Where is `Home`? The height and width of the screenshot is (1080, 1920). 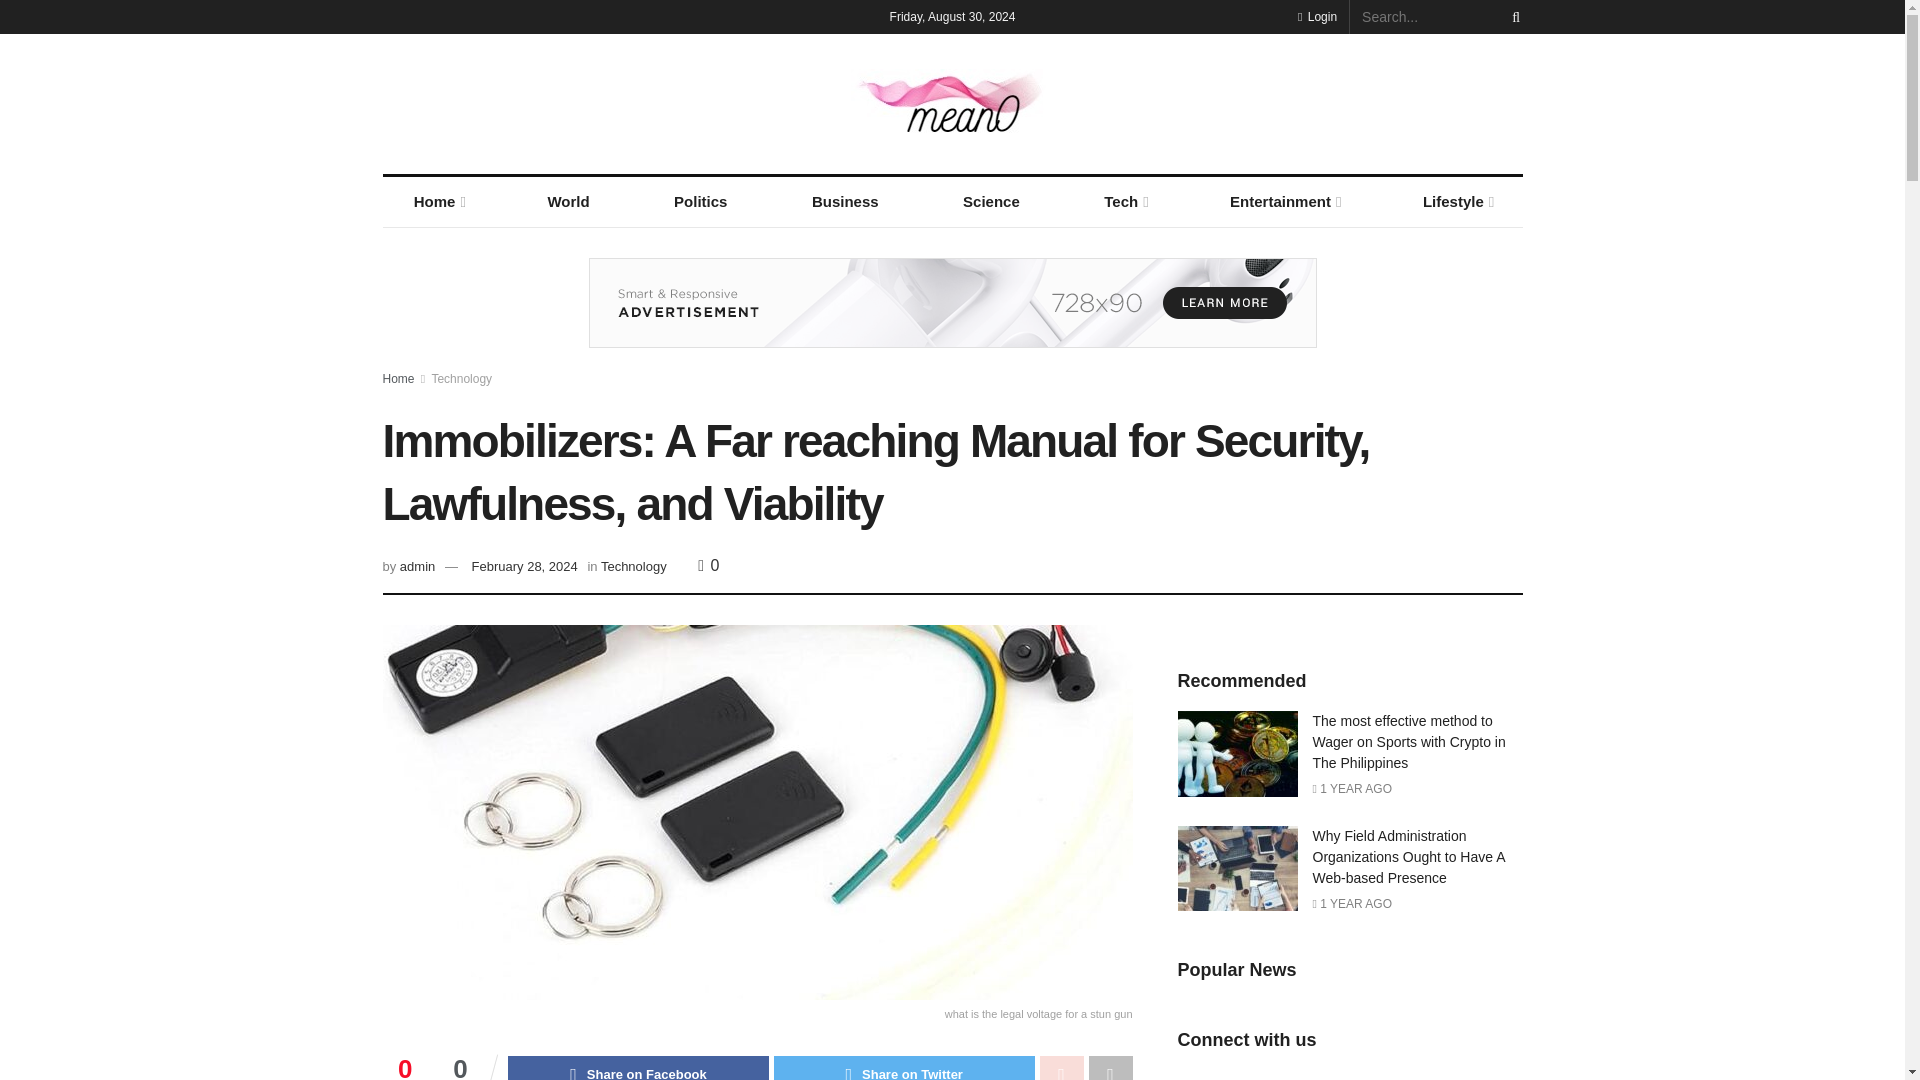
Home is located at coordinates (438, 202).